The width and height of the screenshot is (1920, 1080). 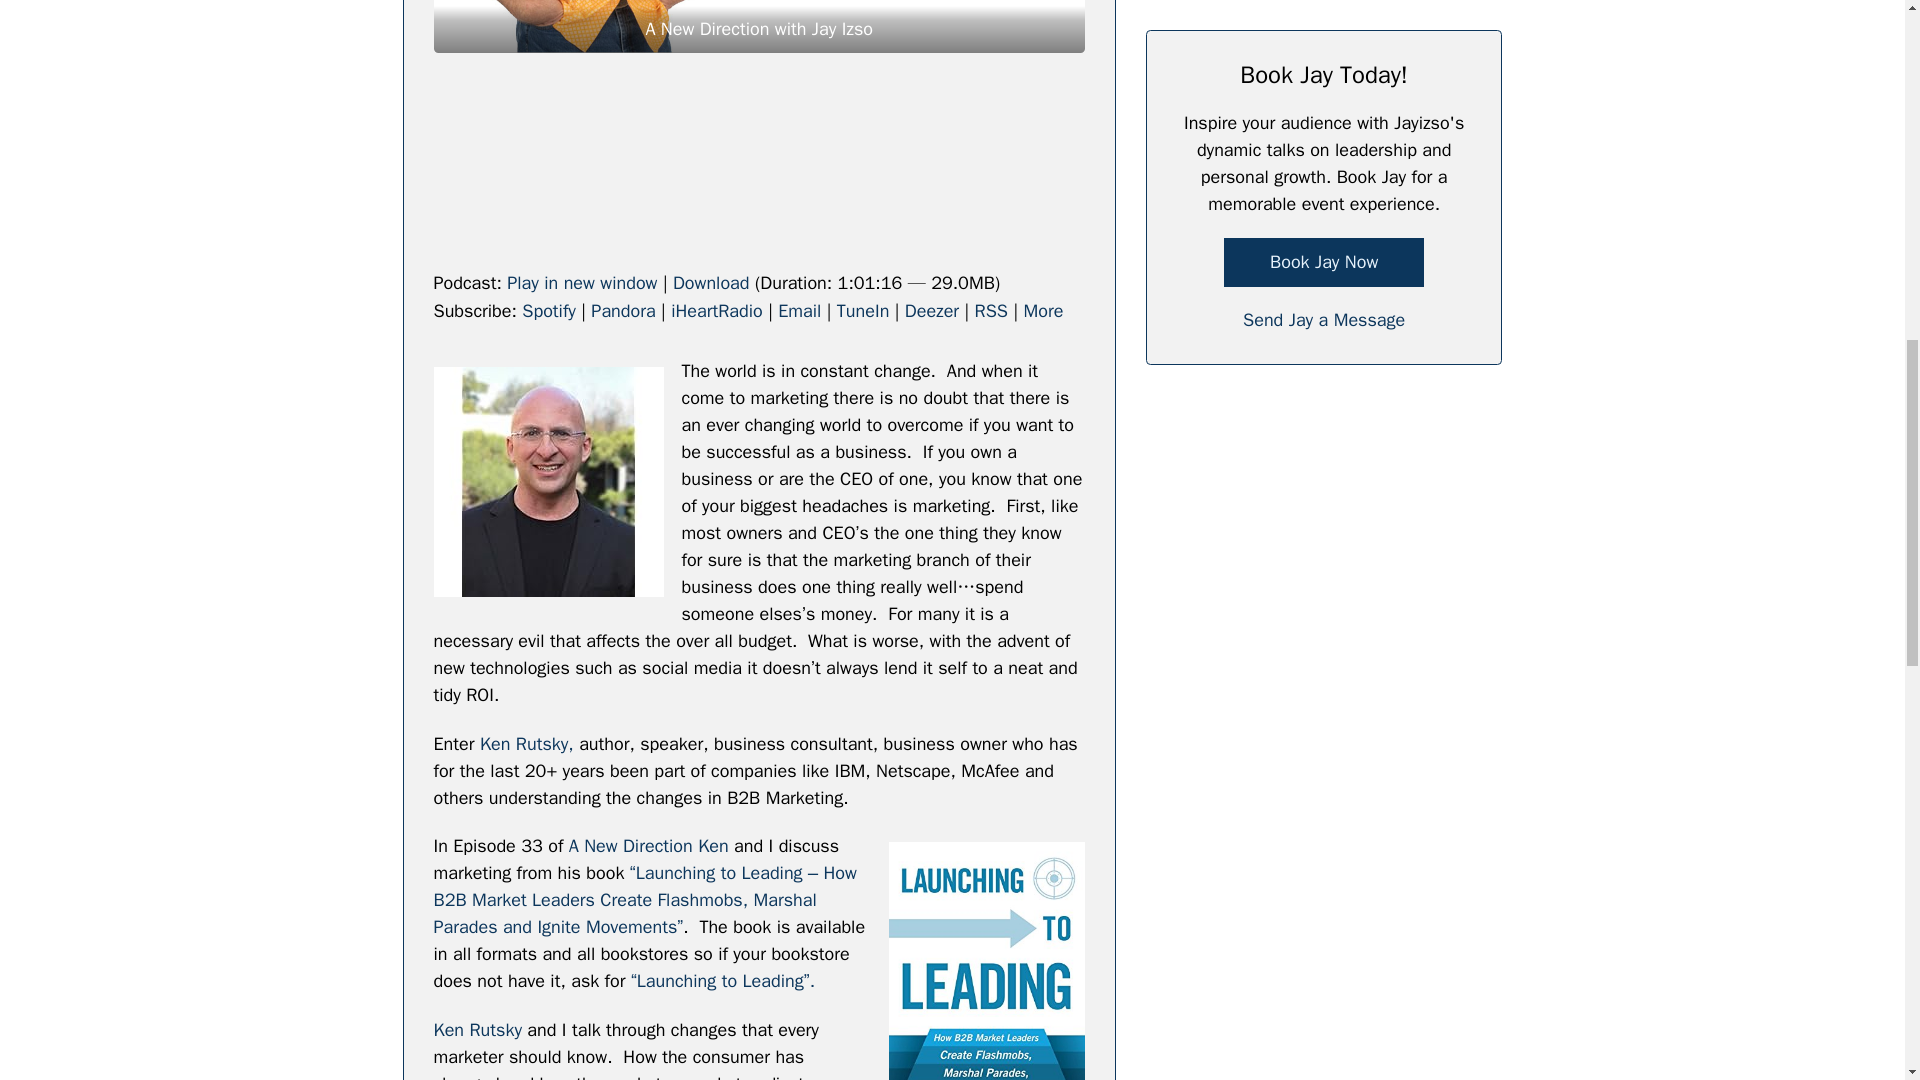 What do you see at coordinates (931, 310) in the screenshot?
I see `Subscribe on Deezer` at bounding box center [931, 310].